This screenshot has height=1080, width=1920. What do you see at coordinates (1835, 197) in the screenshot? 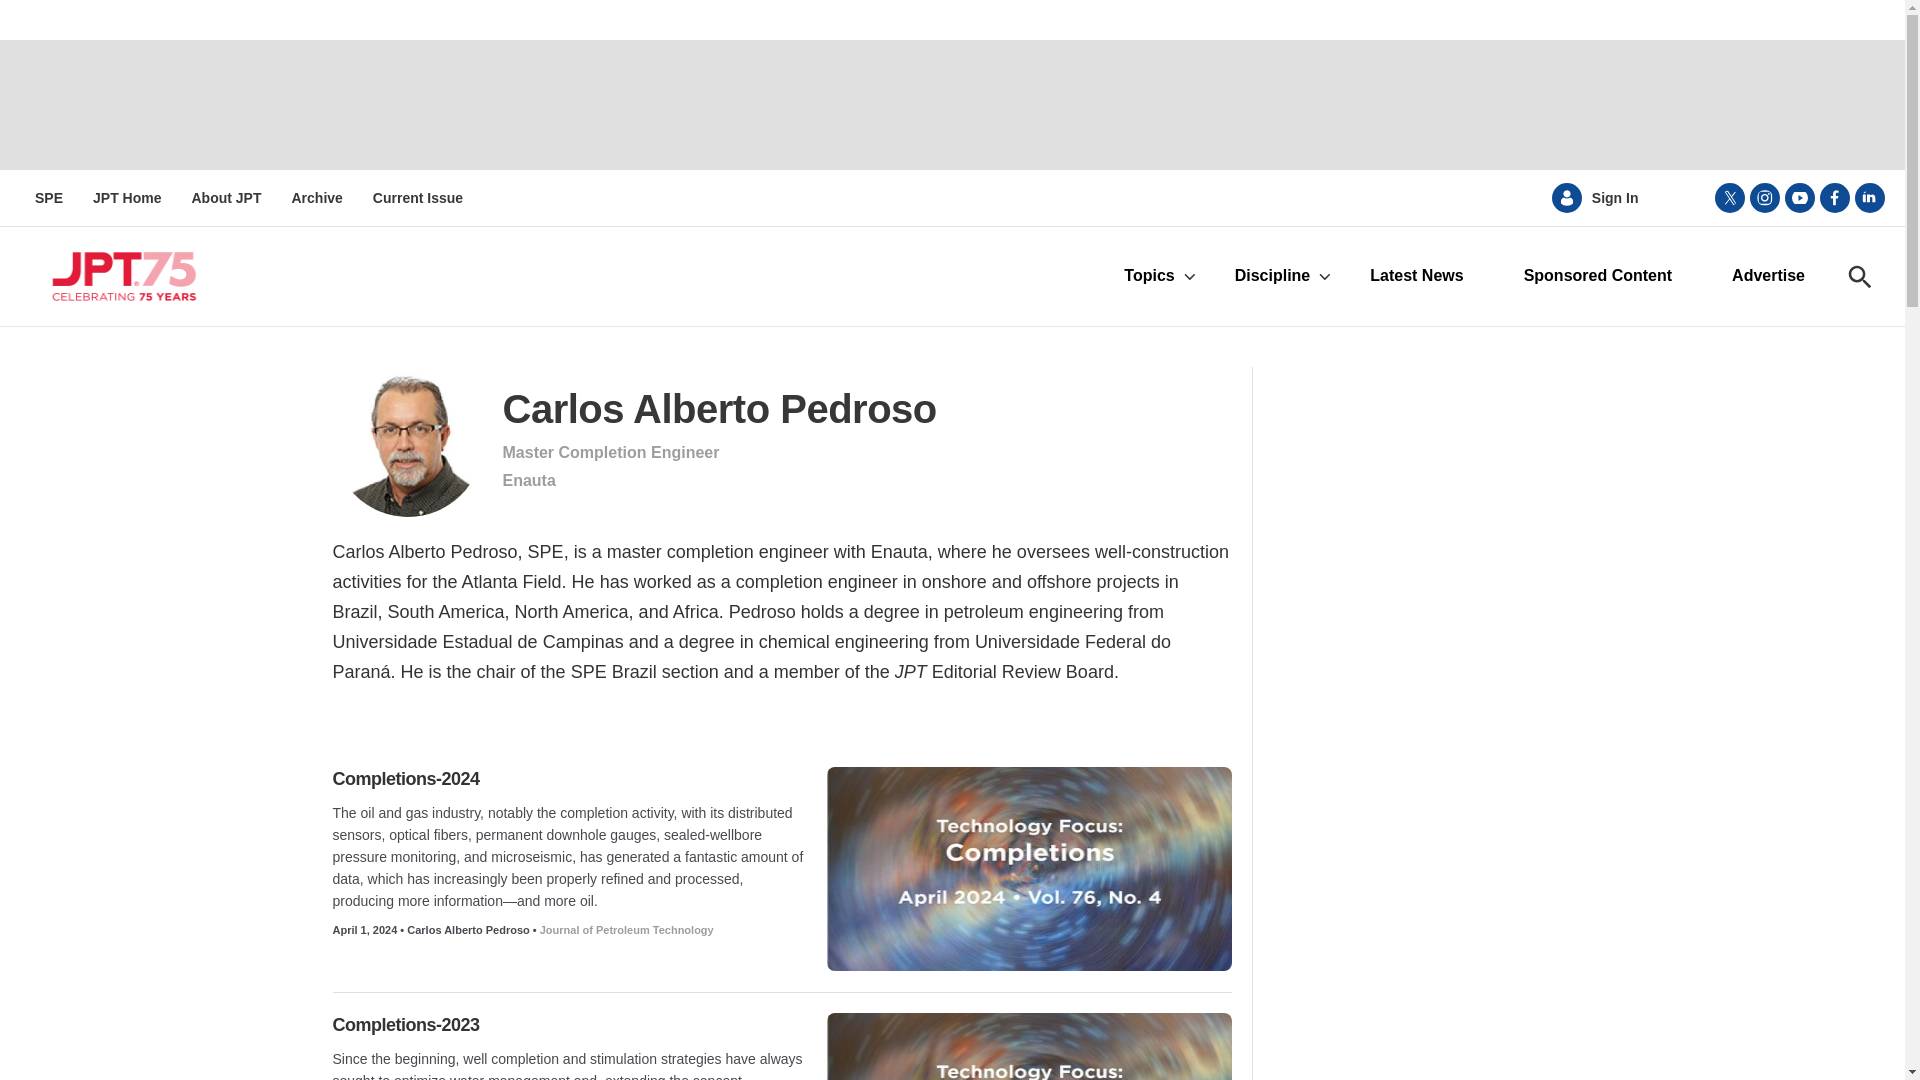
I see `facebook` at bounding box center [1835, 197].